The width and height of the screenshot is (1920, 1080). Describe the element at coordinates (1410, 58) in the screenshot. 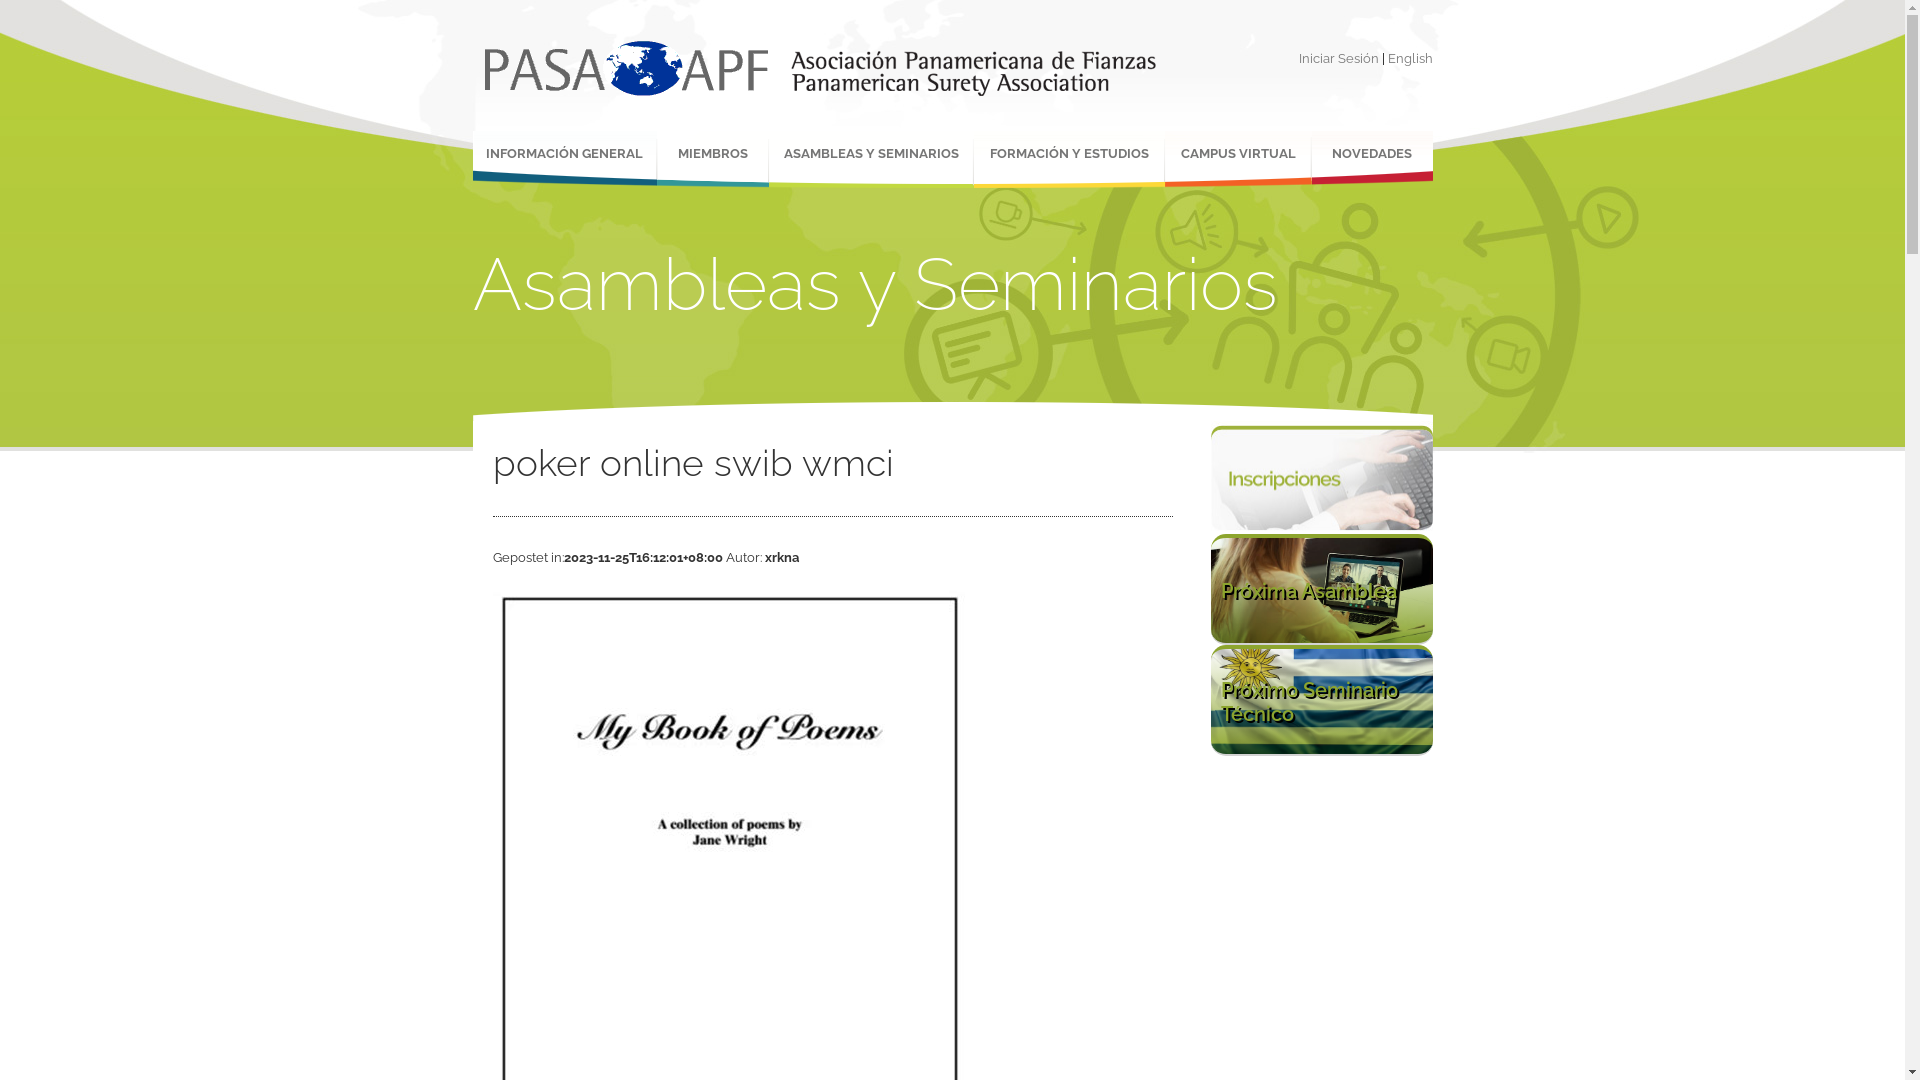

I see `English` at that location.